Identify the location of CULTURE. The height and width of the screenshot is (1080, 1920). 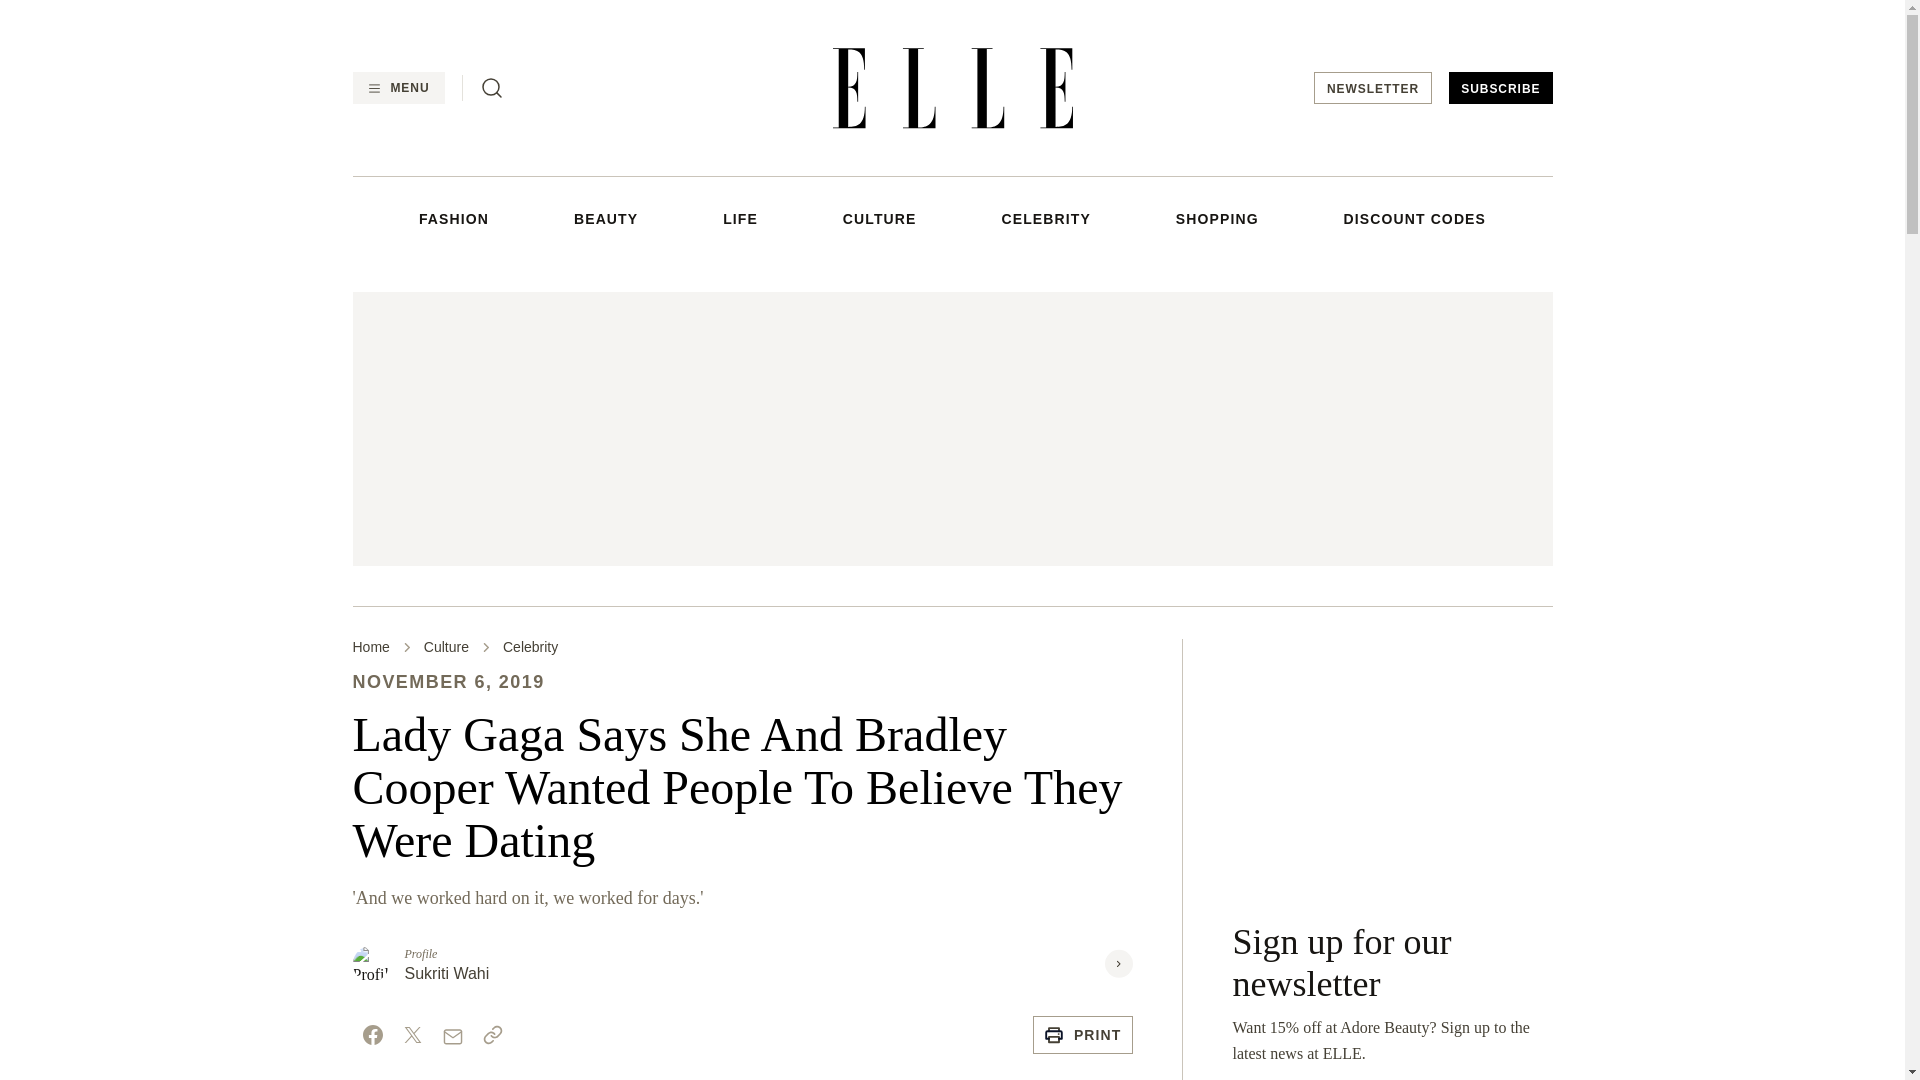
(880, 218).